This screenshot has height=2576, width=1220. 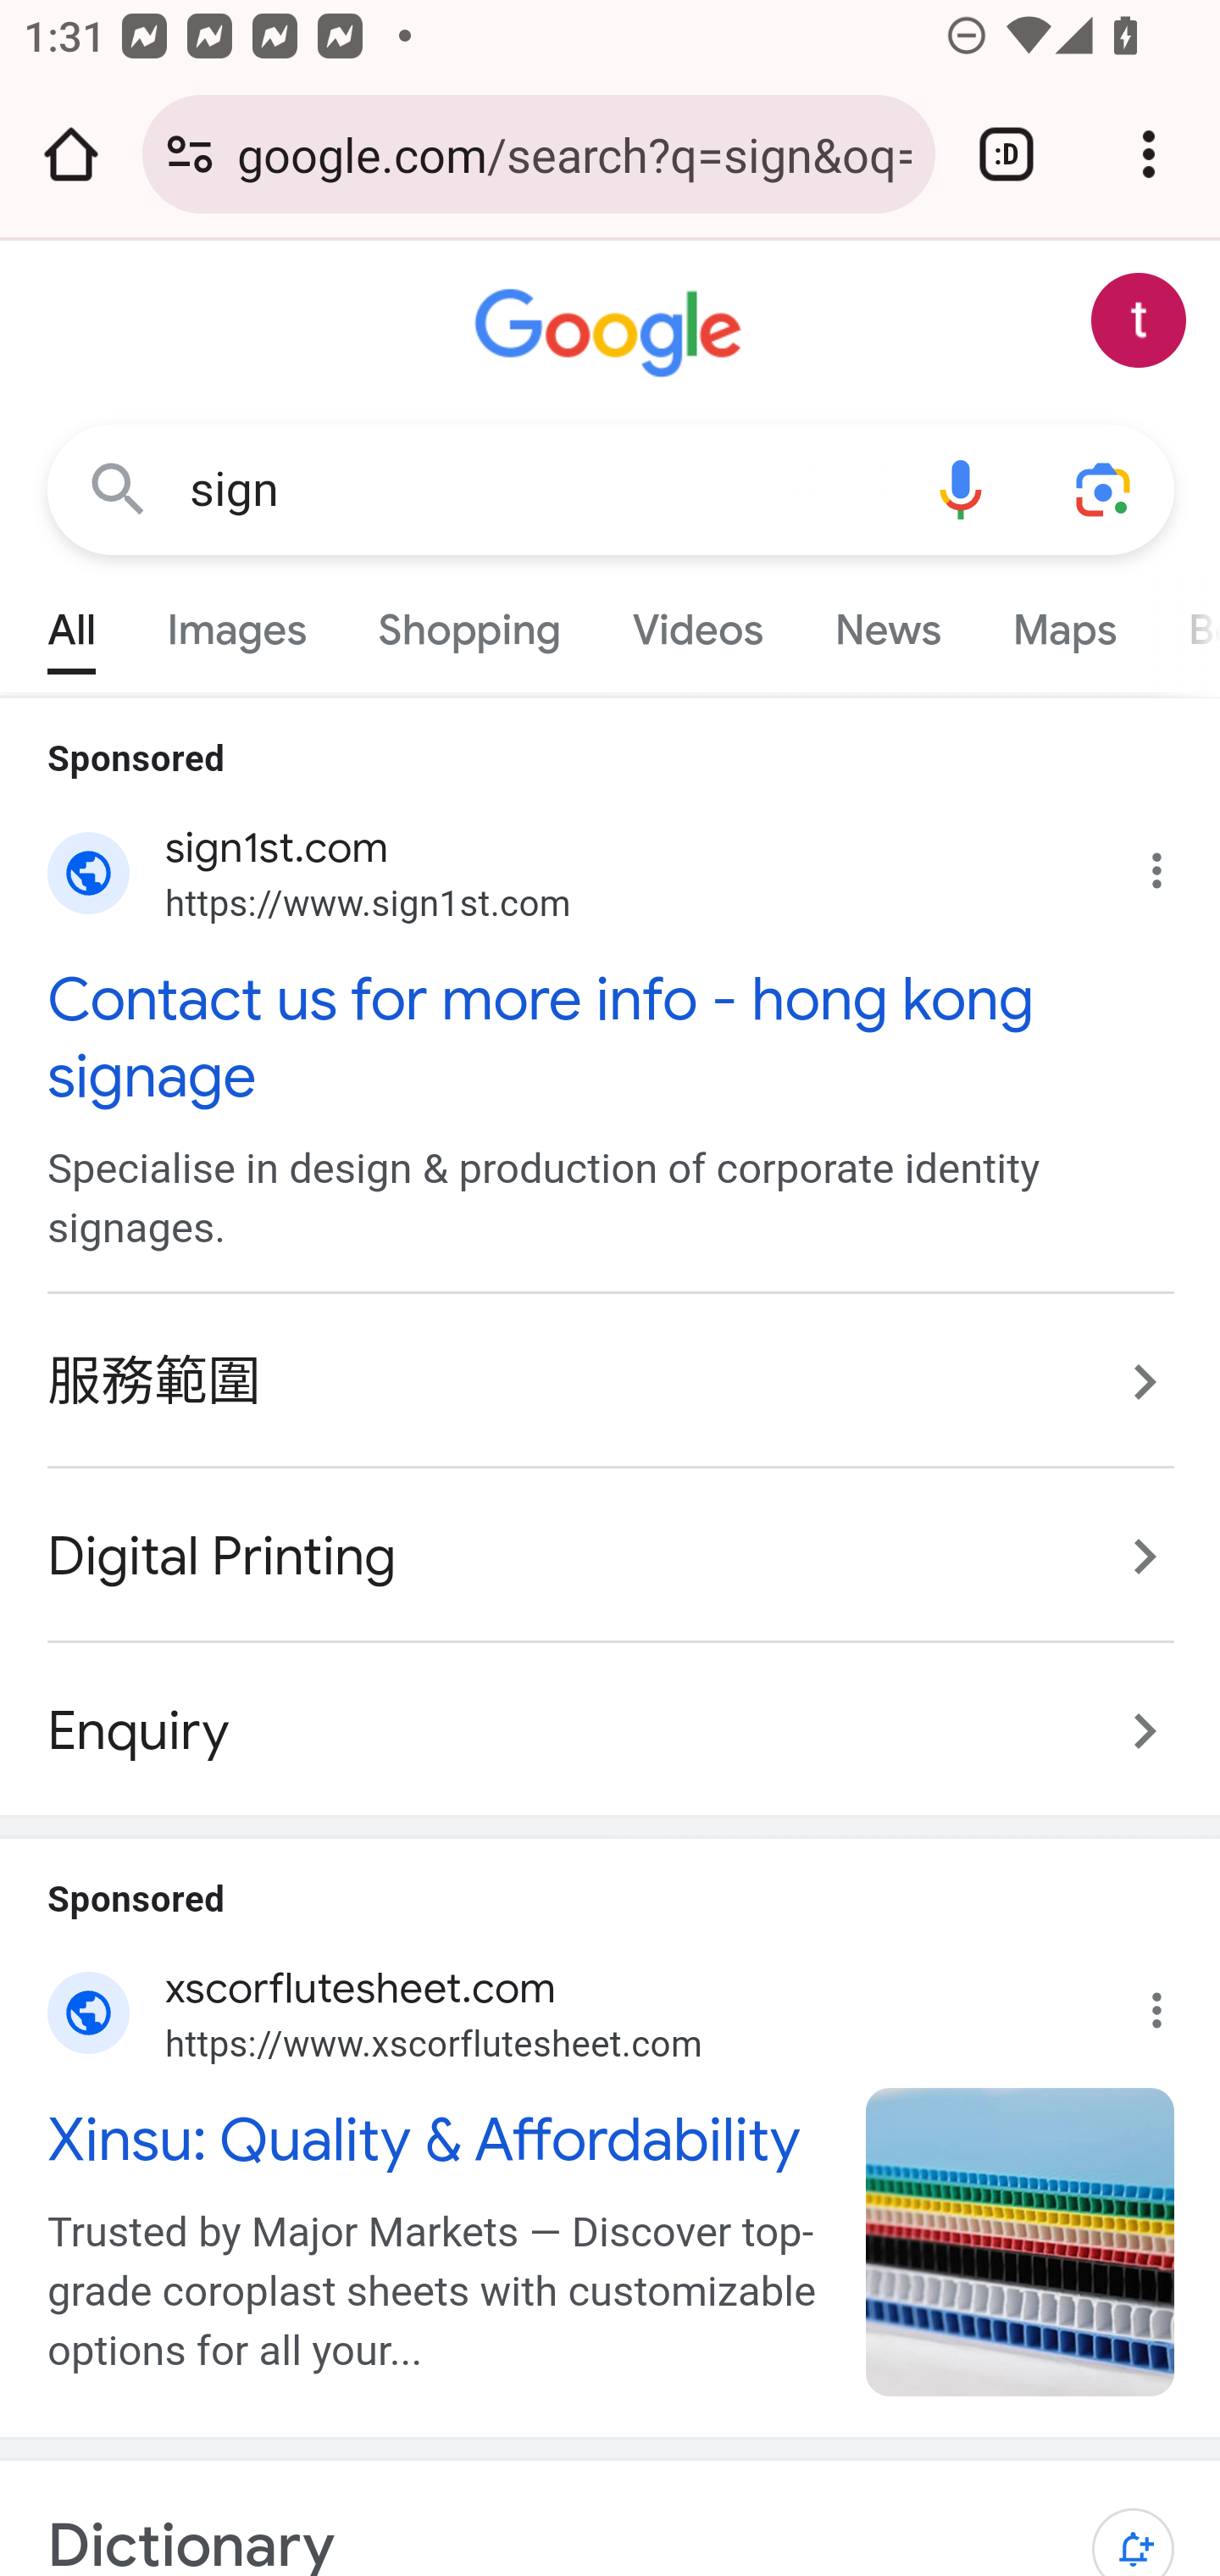 What do you see at coordinates (1173, 864) in the screenshot?
I see `Why this ad?` at bounding box center [1173, 864].